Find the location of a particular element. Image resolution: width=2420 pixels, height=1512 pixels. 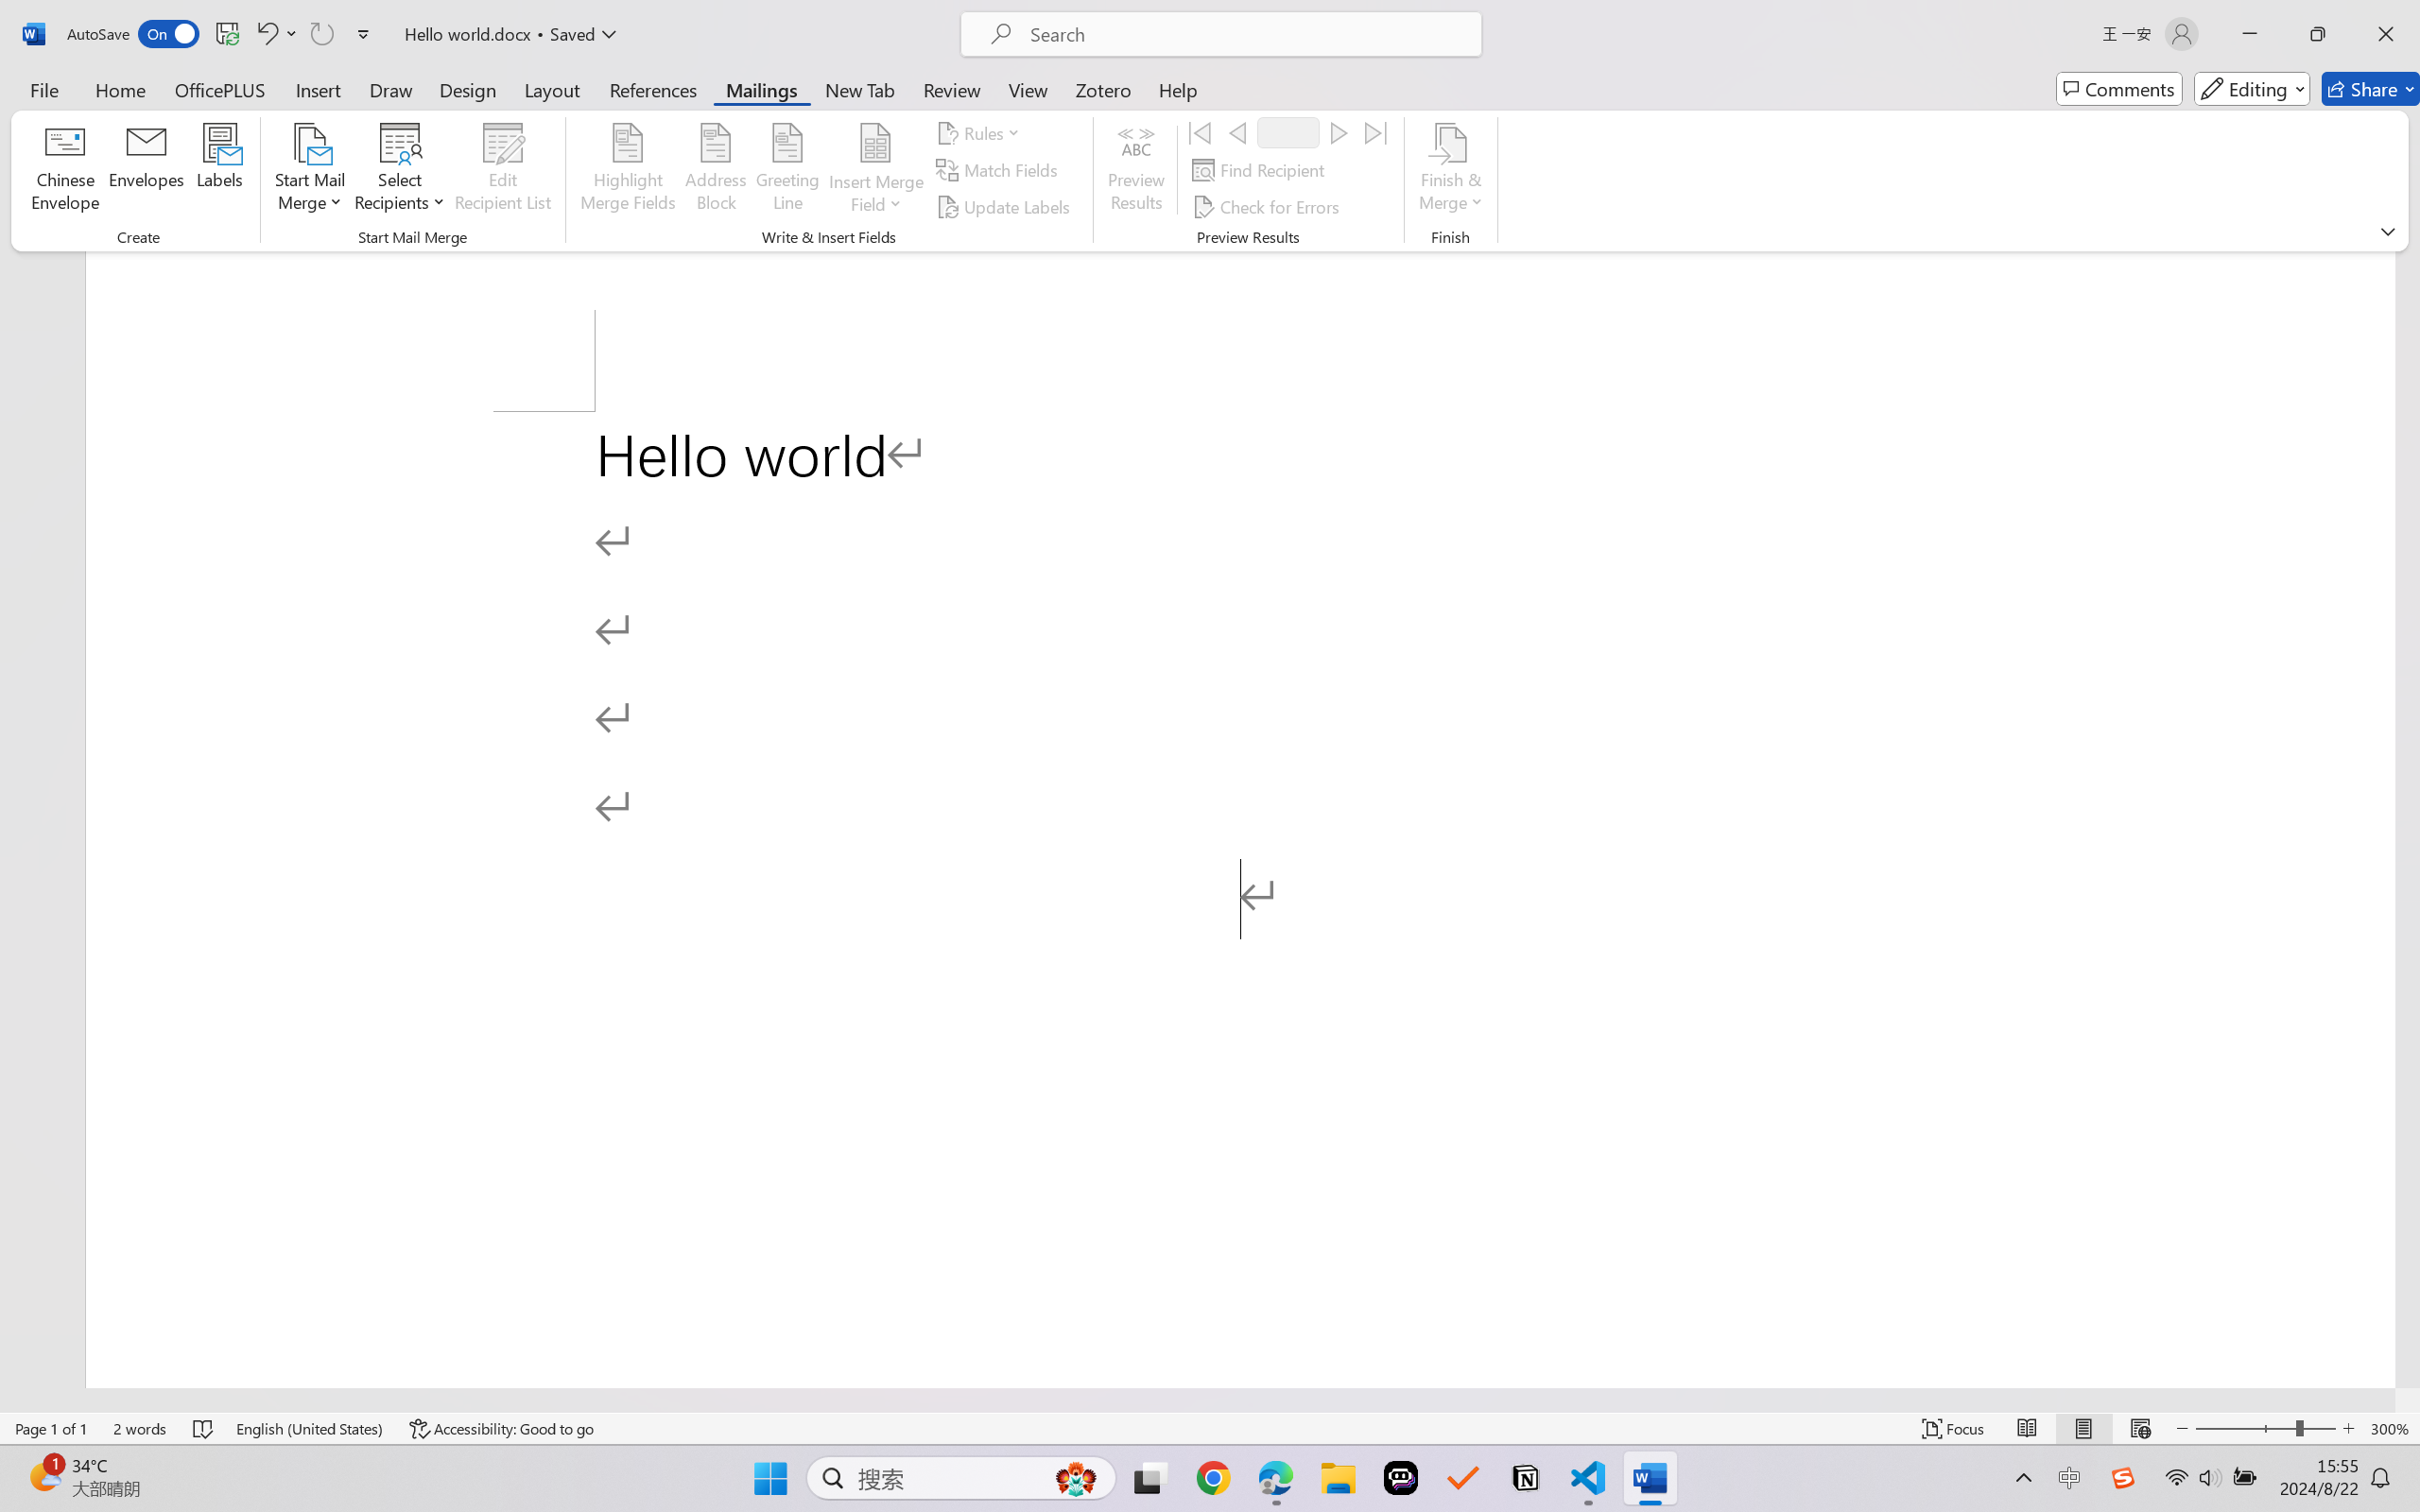

Labels... is located at coordinates (219, 170).